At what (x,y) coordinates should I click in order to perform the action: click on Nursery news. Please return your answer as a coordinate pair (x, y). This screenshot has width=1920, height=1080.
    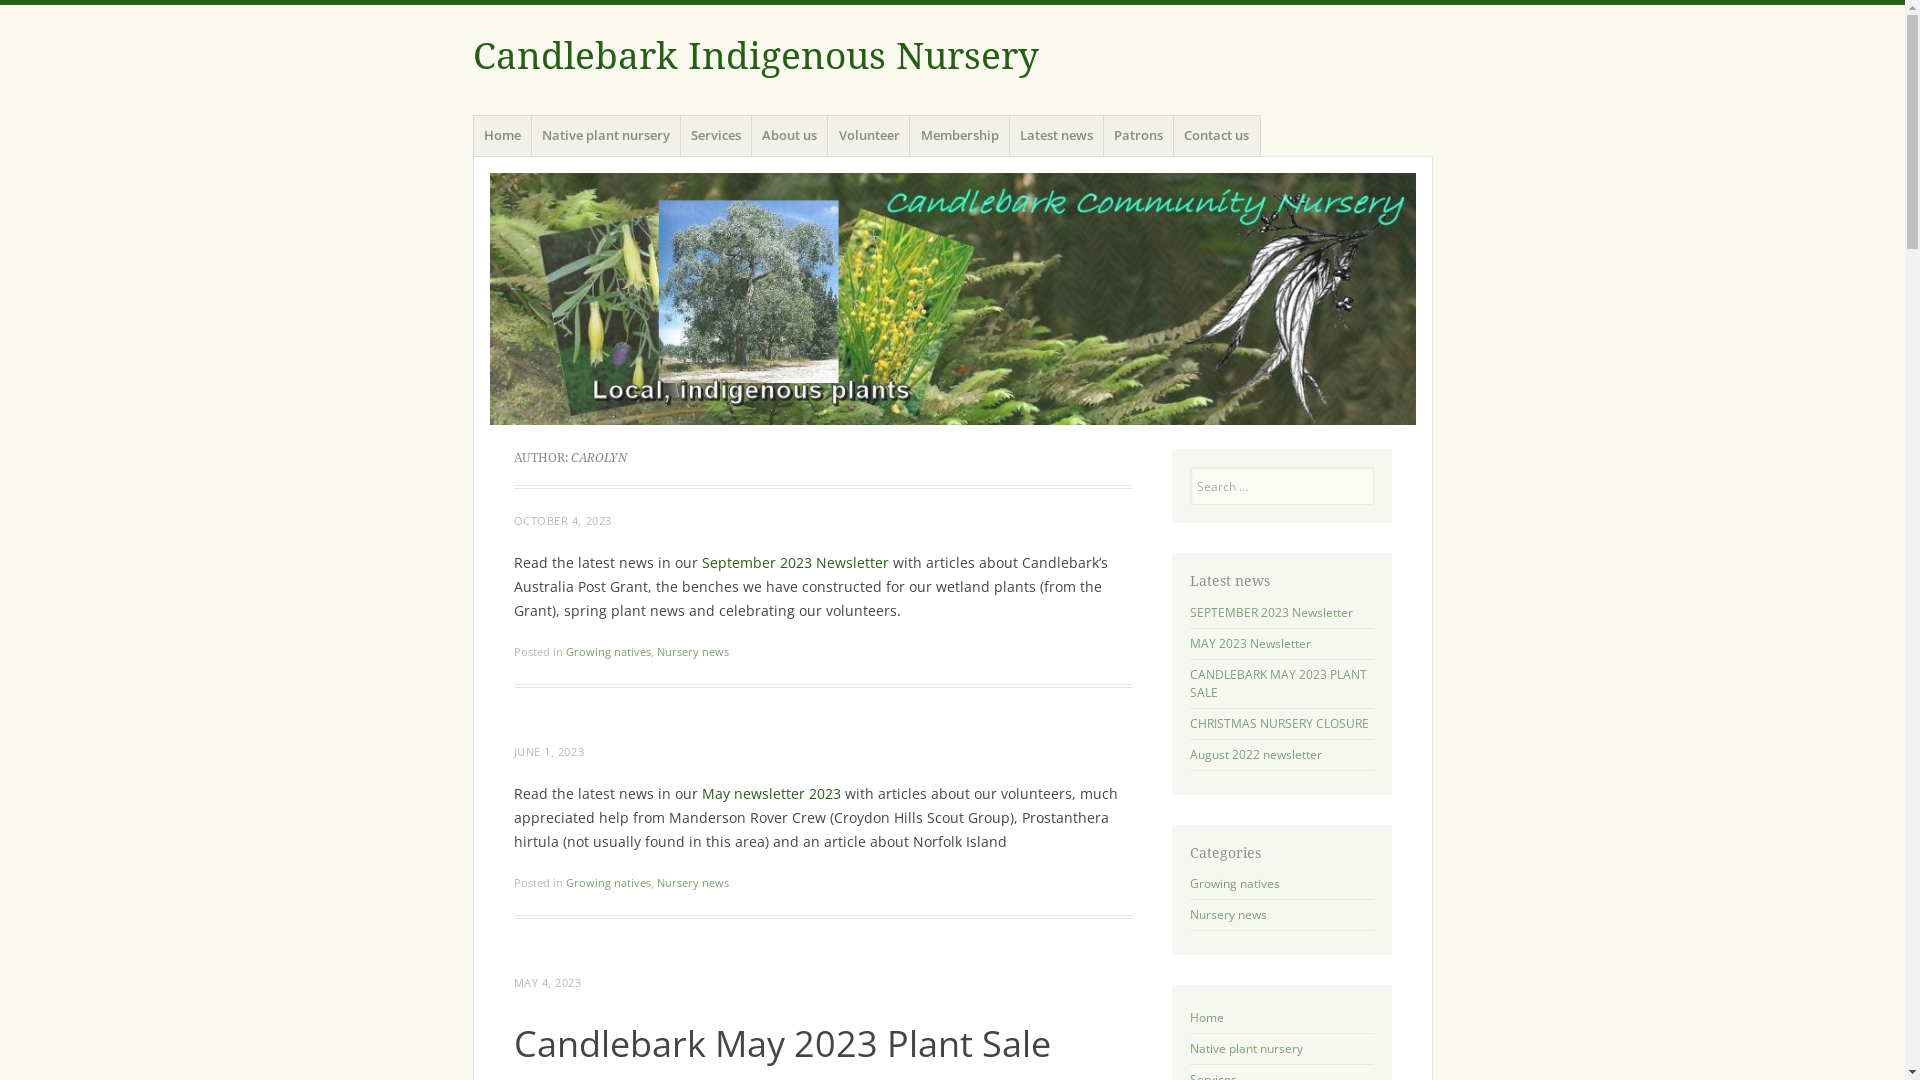
    Looking at the image, I should click on (692, 882).